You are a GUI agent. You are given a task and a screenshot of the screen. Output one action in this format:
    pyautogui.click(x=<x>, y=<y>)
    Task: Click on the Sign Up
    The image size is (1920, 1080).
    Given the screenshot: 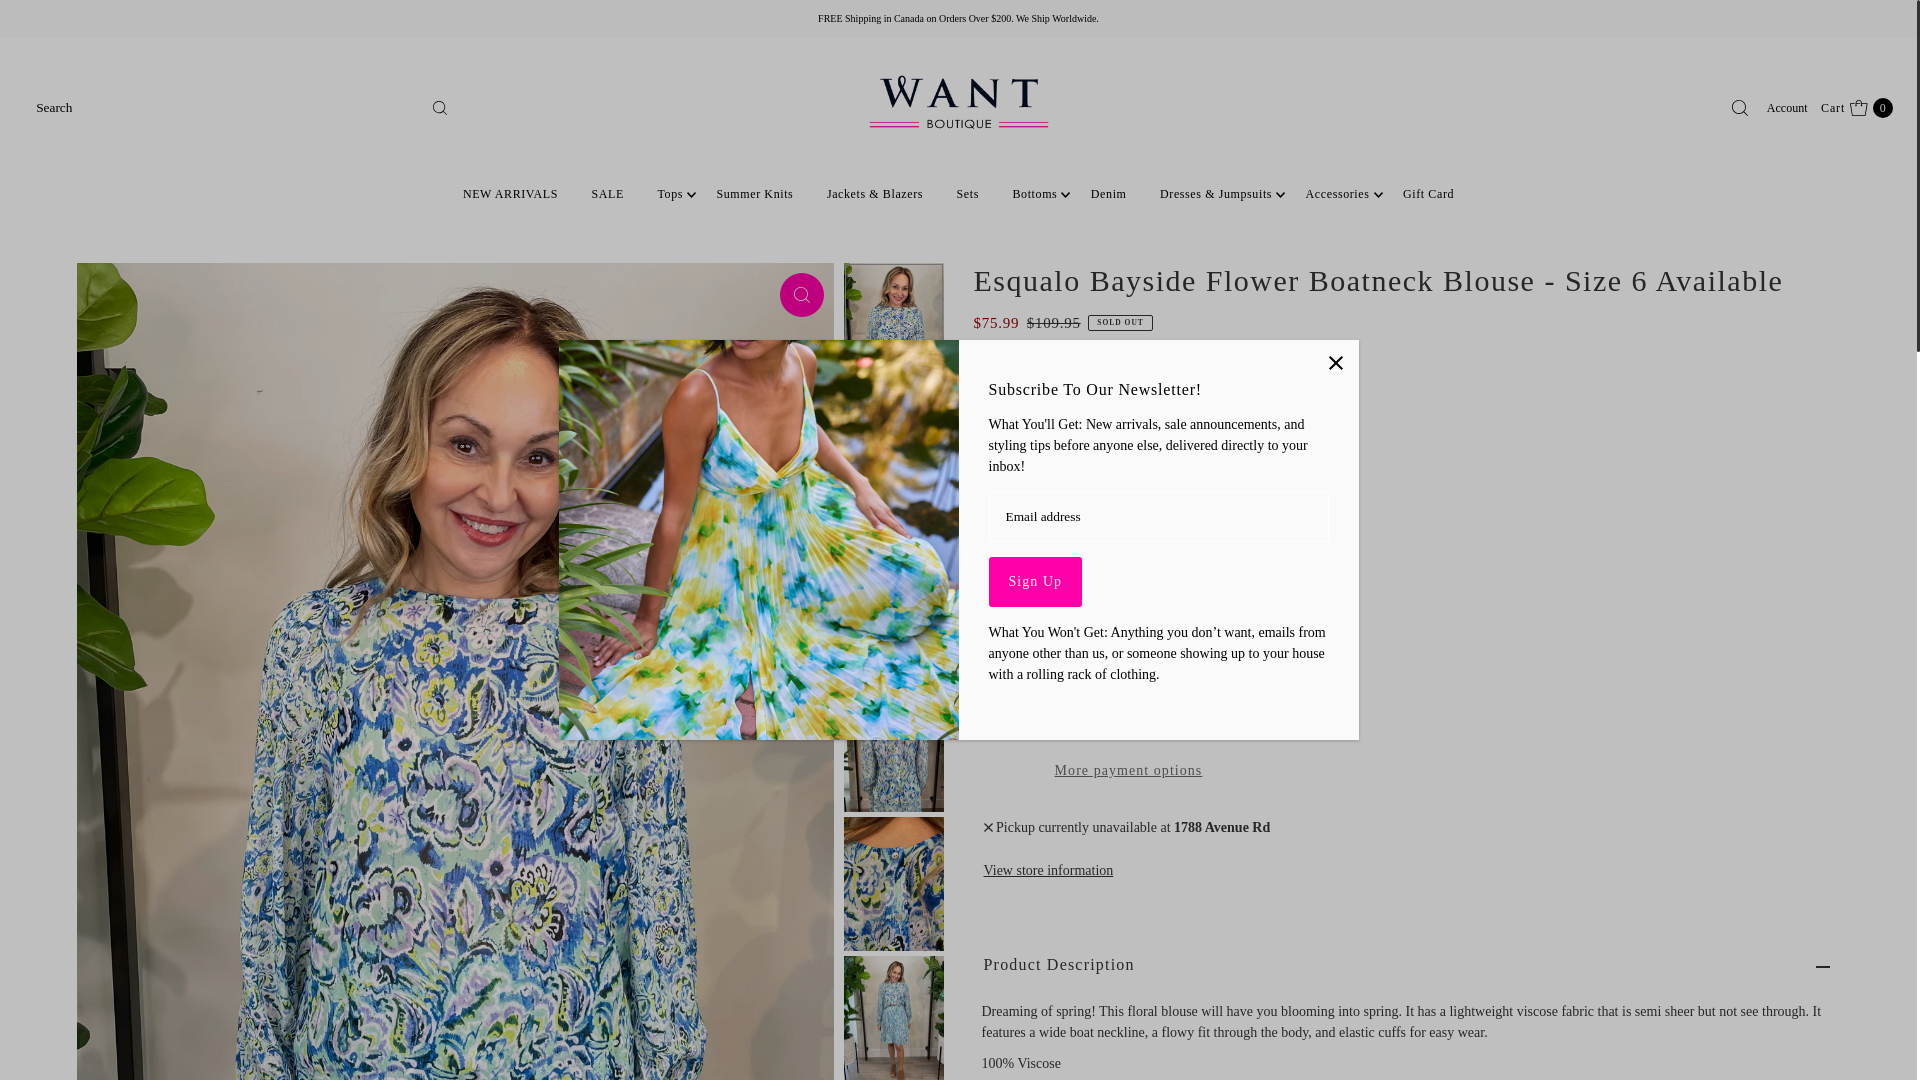 What is the action you would take?
    pyautogui.click(x=1023, y=581)
    